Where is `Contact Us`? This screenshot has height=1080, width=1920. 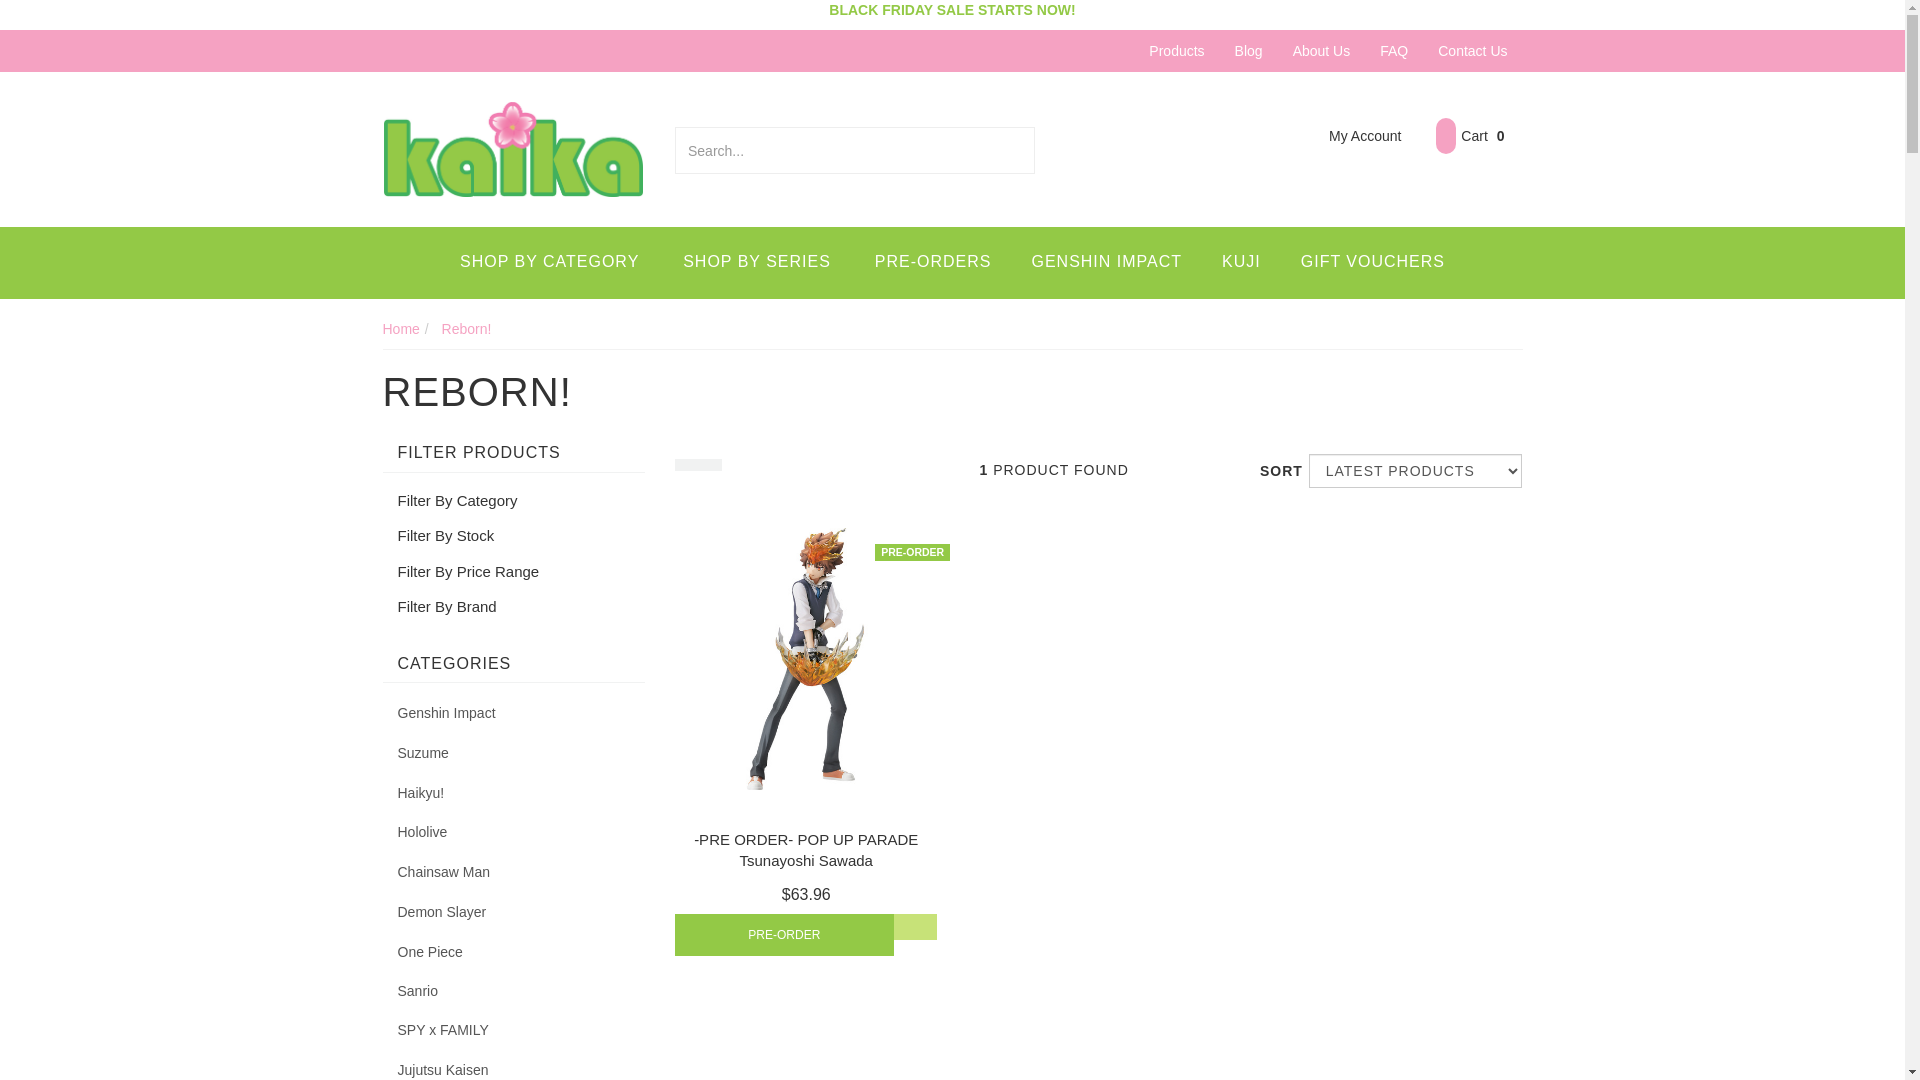
Contact Us is located at coordinates (1472, 51).